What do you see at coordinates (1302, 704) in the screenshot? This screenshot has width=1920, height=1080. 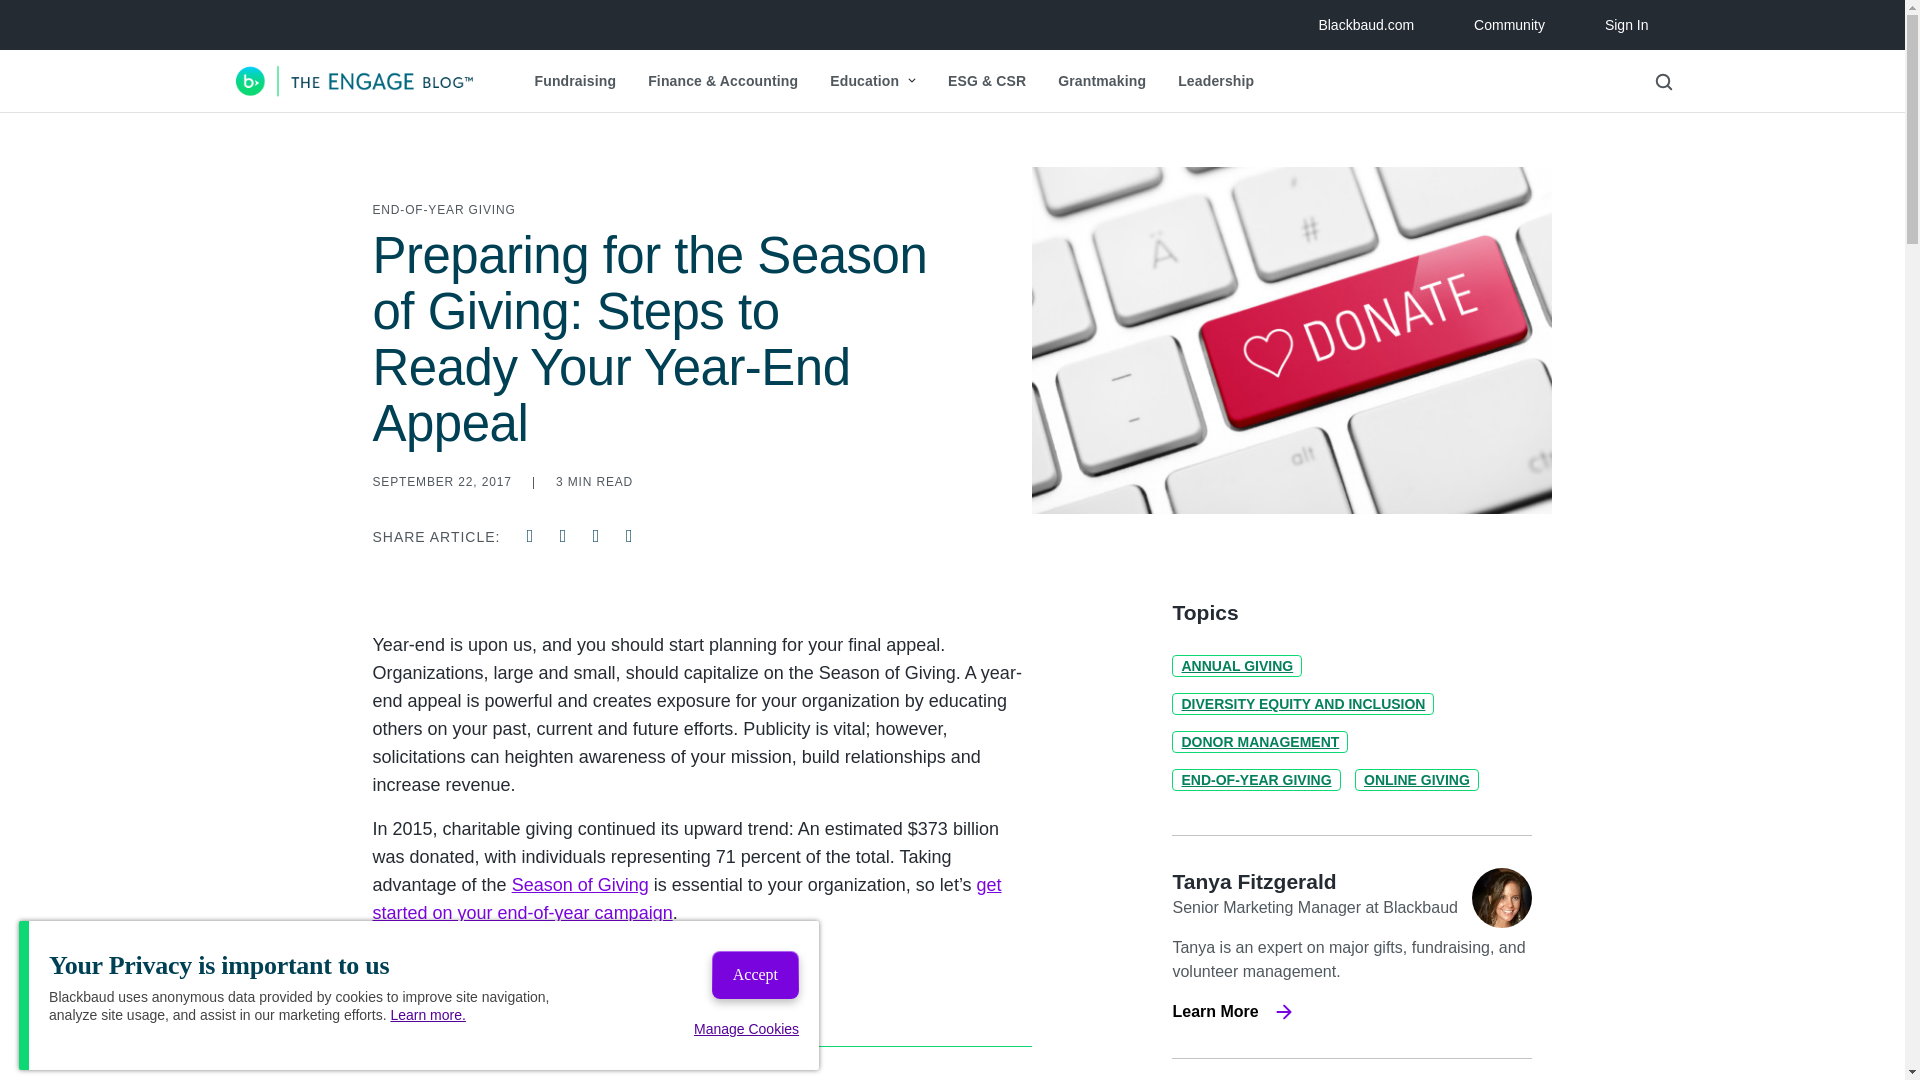 I see `DIVERSITY EQUITY AND INCLUSION` at bounding box center [1302, 704].